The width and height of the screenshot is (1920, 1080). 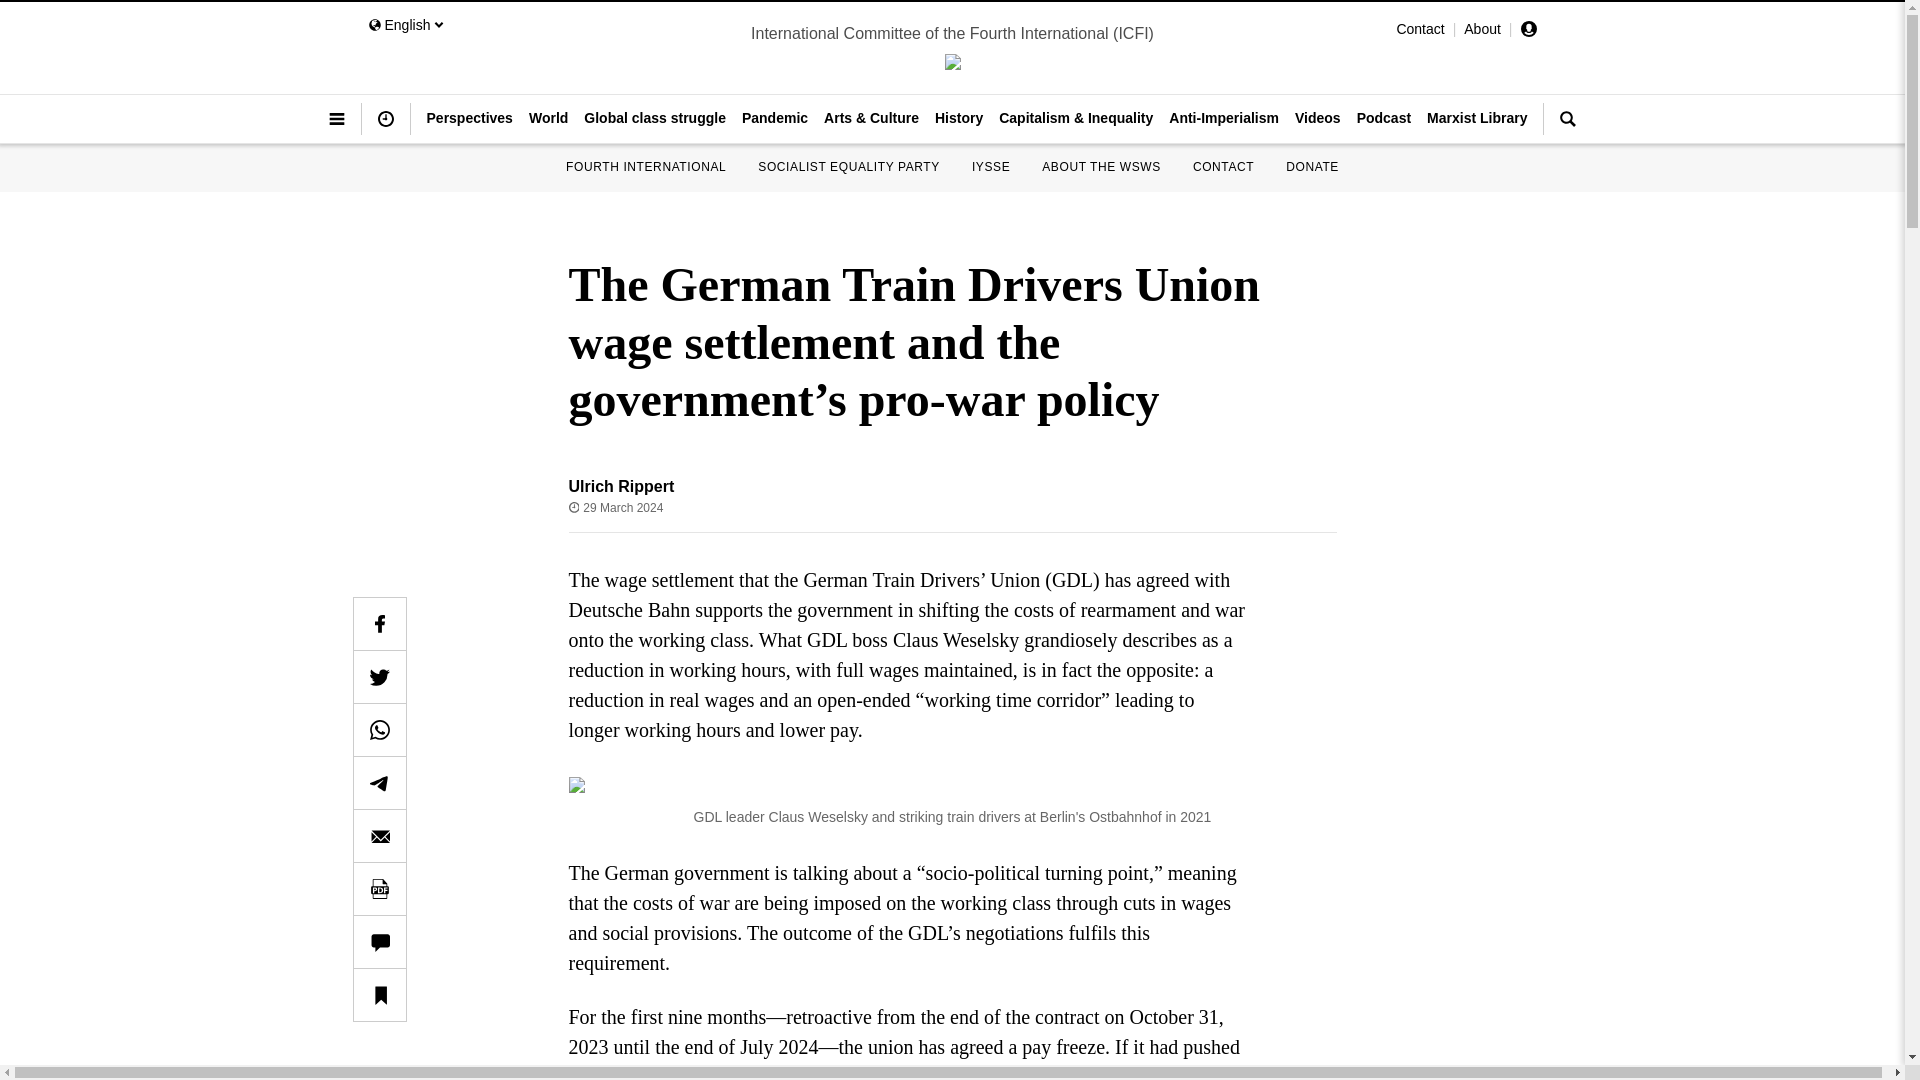 What do you see at coordinates (1419, 28) in the screenshot?
I see `Contact` at bounding box center [1419, 28].